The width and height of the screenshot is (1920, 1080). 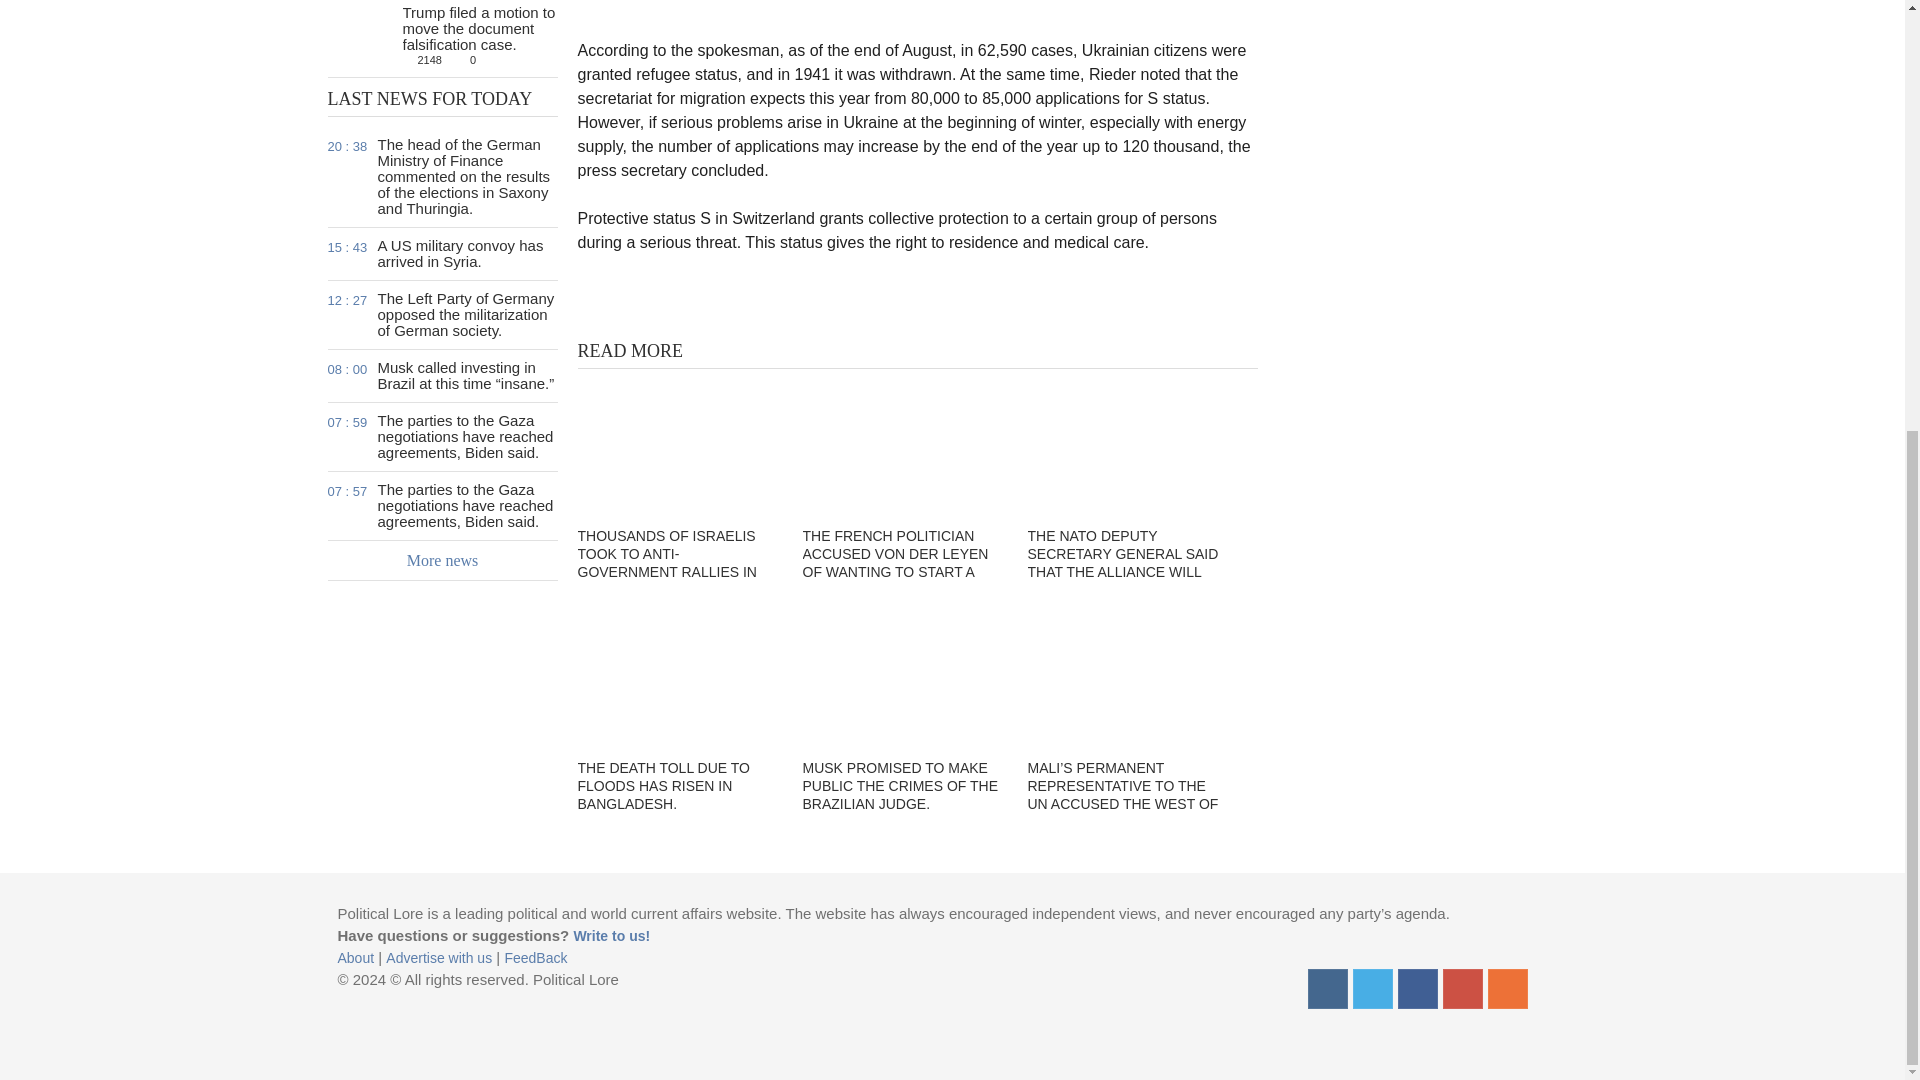 What do you see at coordinates (443, 561) in the screenshot?
I see `More news` at bounding box center [443, 561].